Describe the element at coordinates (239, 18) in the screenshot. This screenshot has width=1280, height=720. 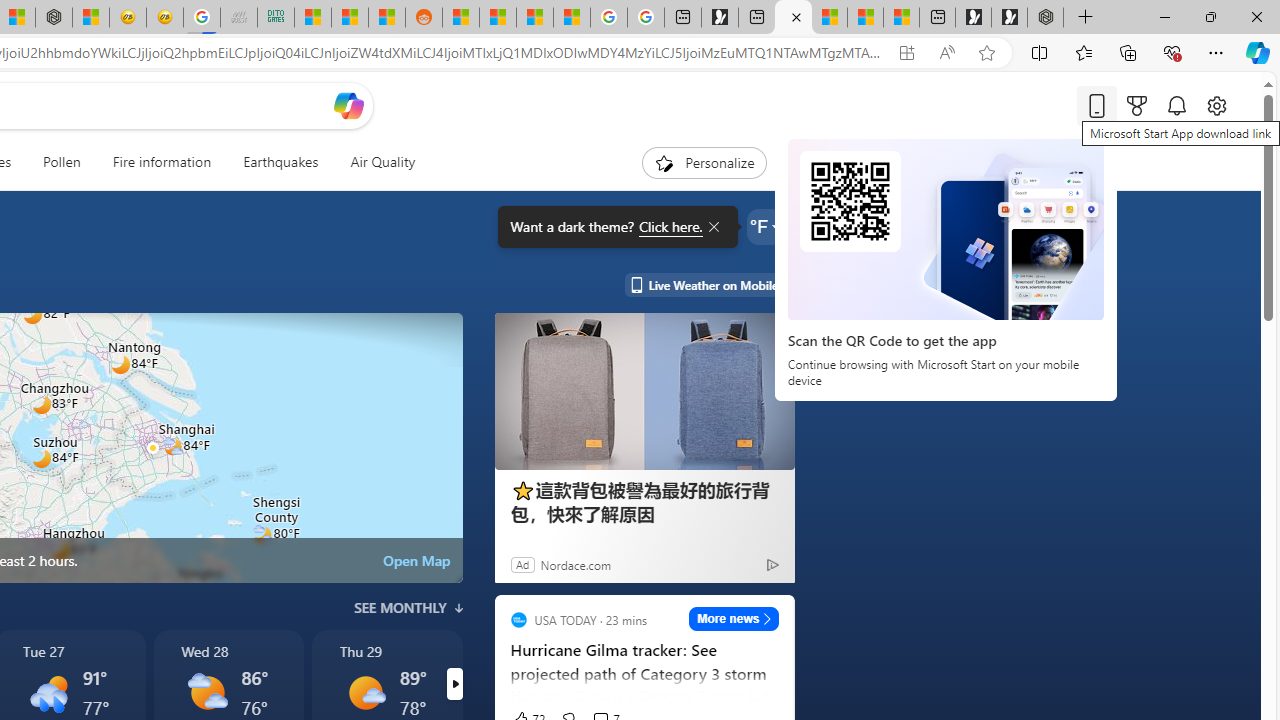
I see `Navy Quest` at that location.